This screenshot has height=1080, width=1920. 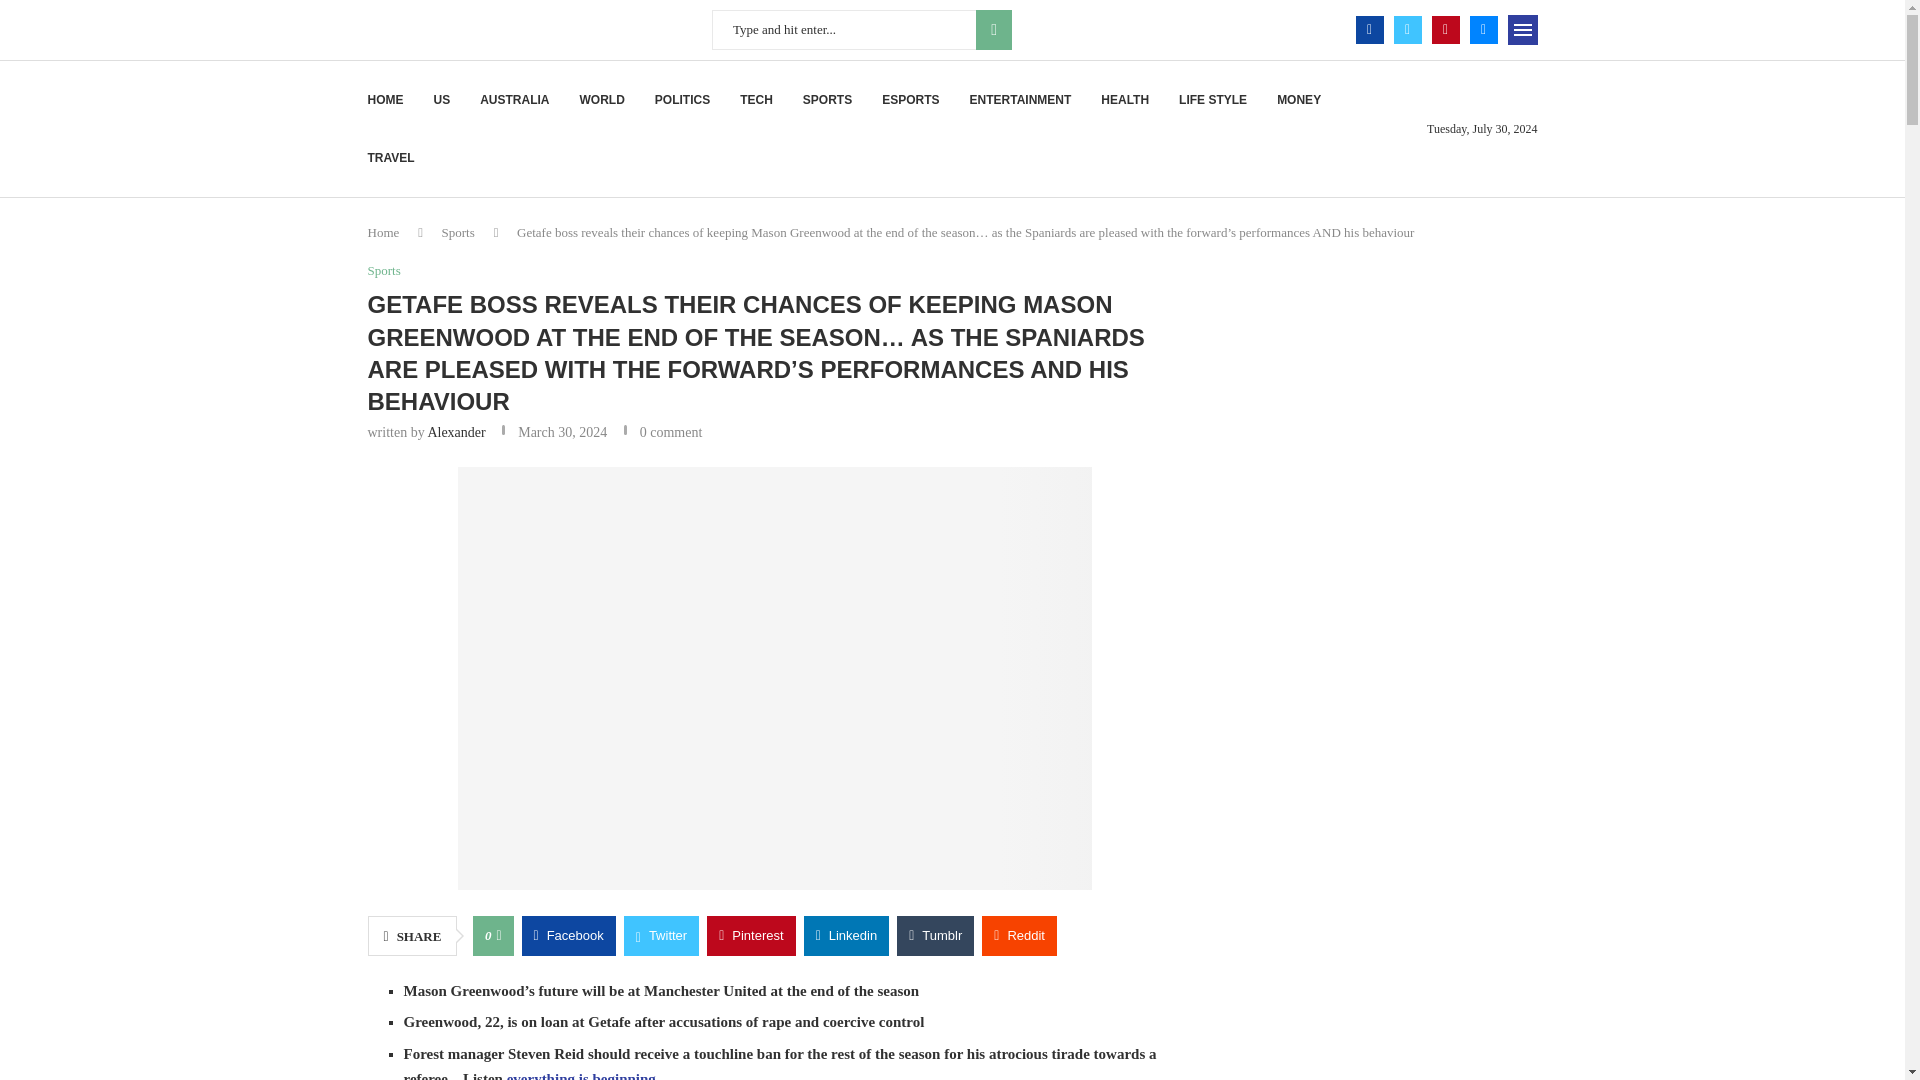 What do you see at coordinates (602, 100) in the screenshot?
I see `WORLD` at bounding box center [602, 100].